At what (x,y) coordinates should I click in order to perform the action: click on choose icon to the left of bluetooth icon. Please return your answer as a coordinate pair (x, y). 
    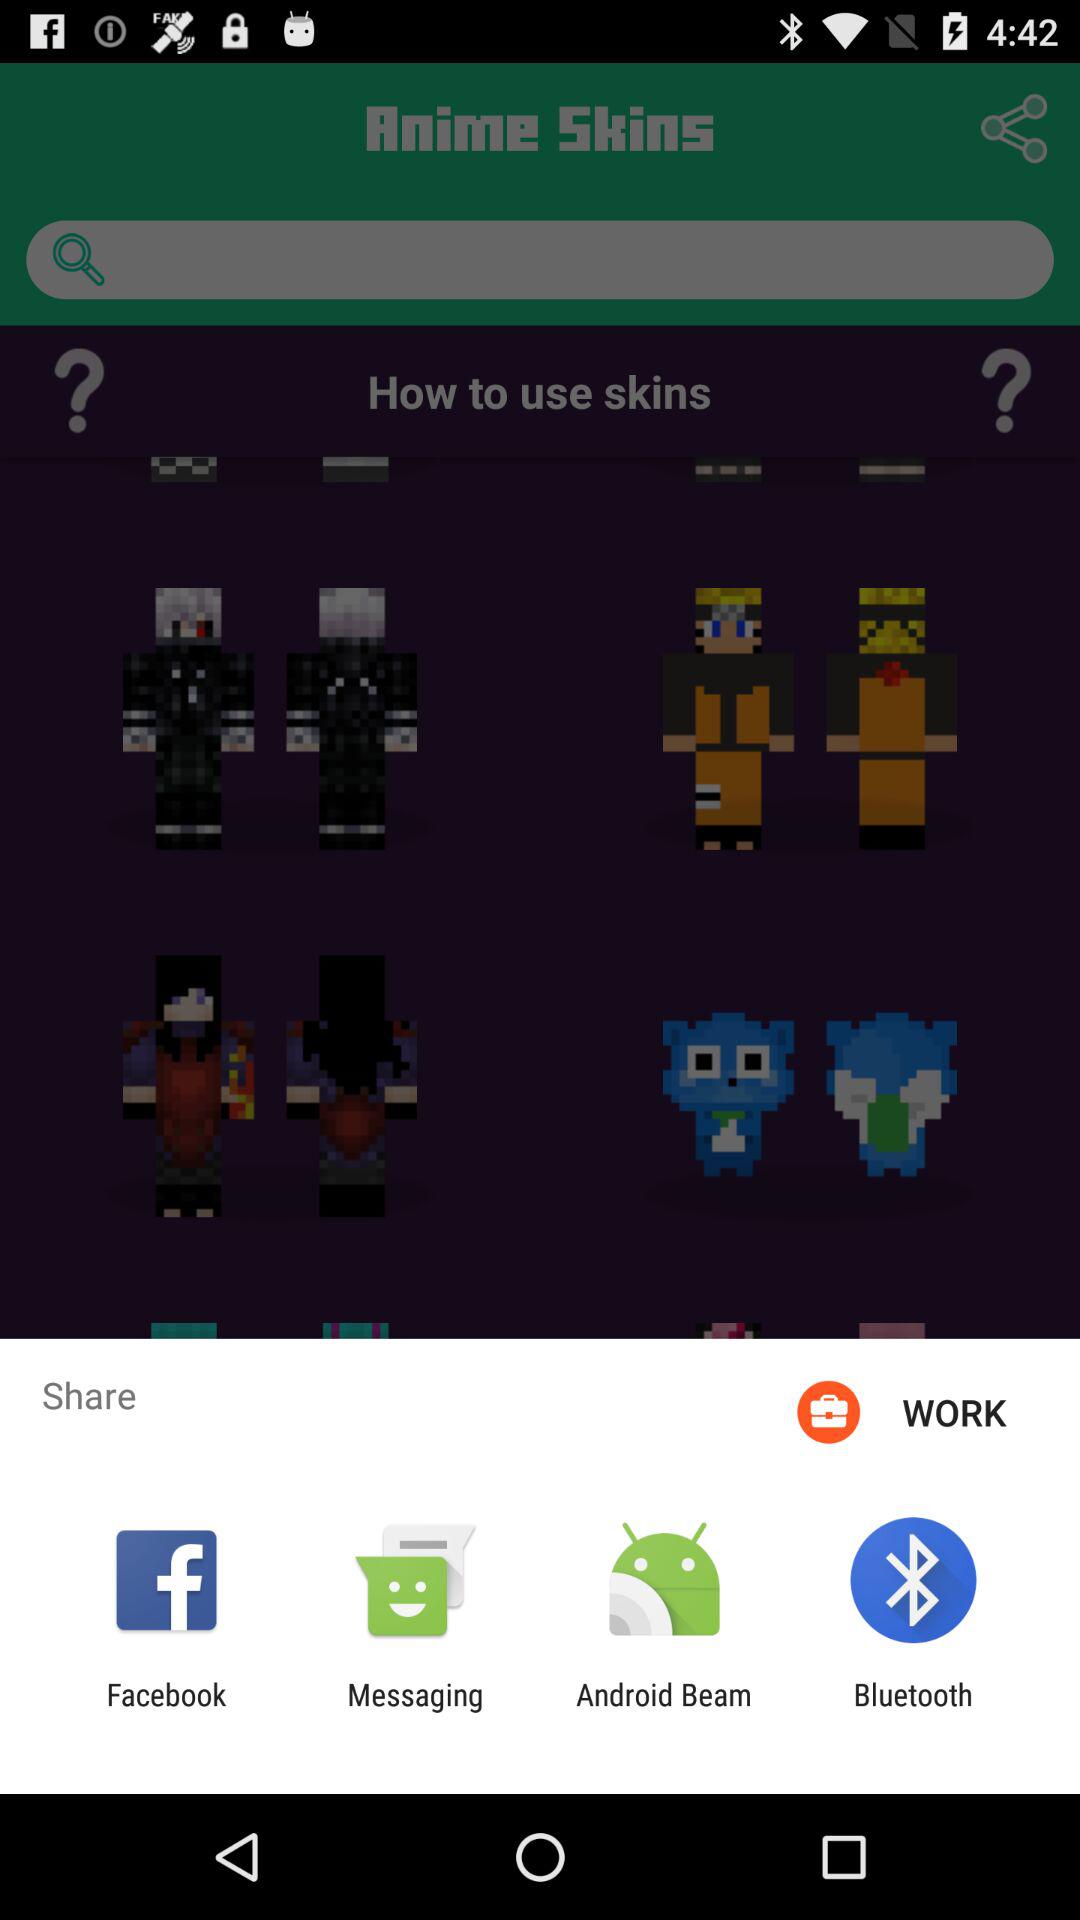
    Looking at the image, I should click on (664, 1712).